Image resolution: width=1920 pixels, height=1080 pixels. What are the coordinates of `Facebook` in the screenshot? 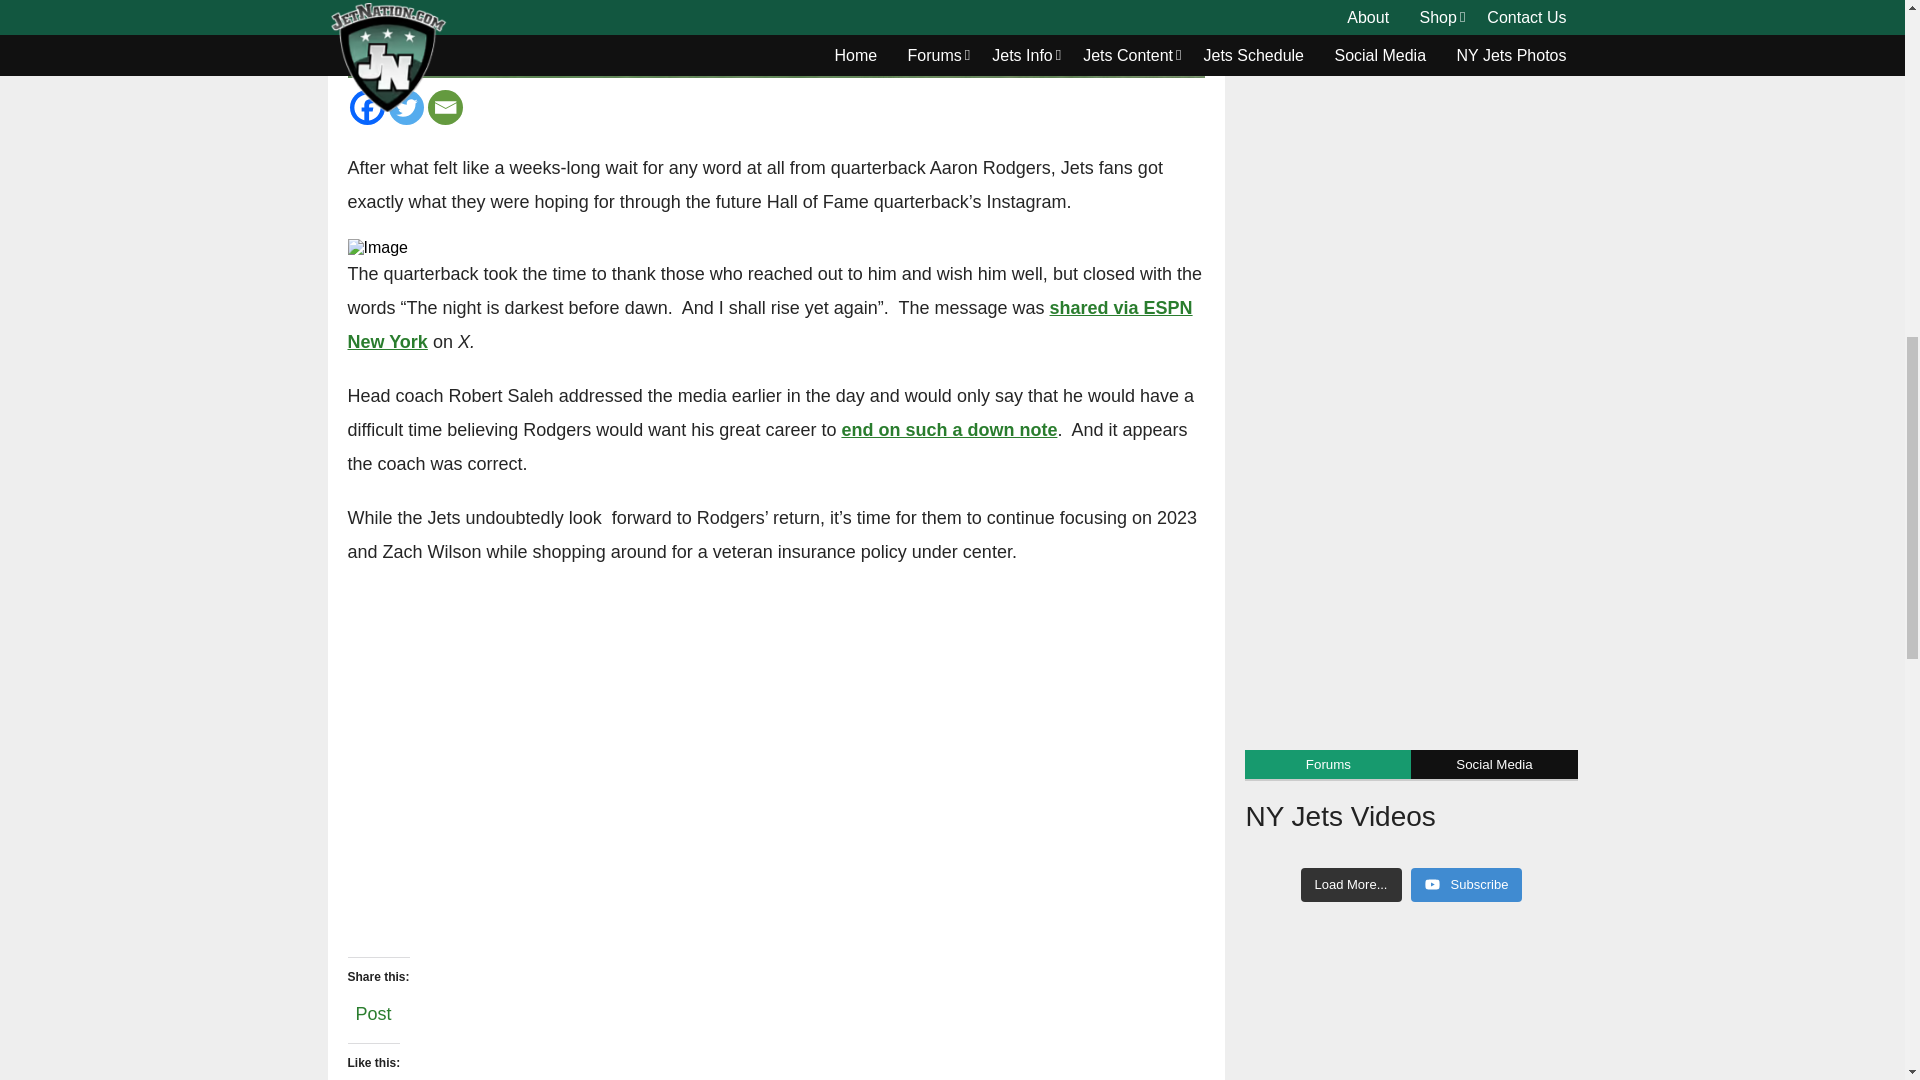 It's located at (367, 107).